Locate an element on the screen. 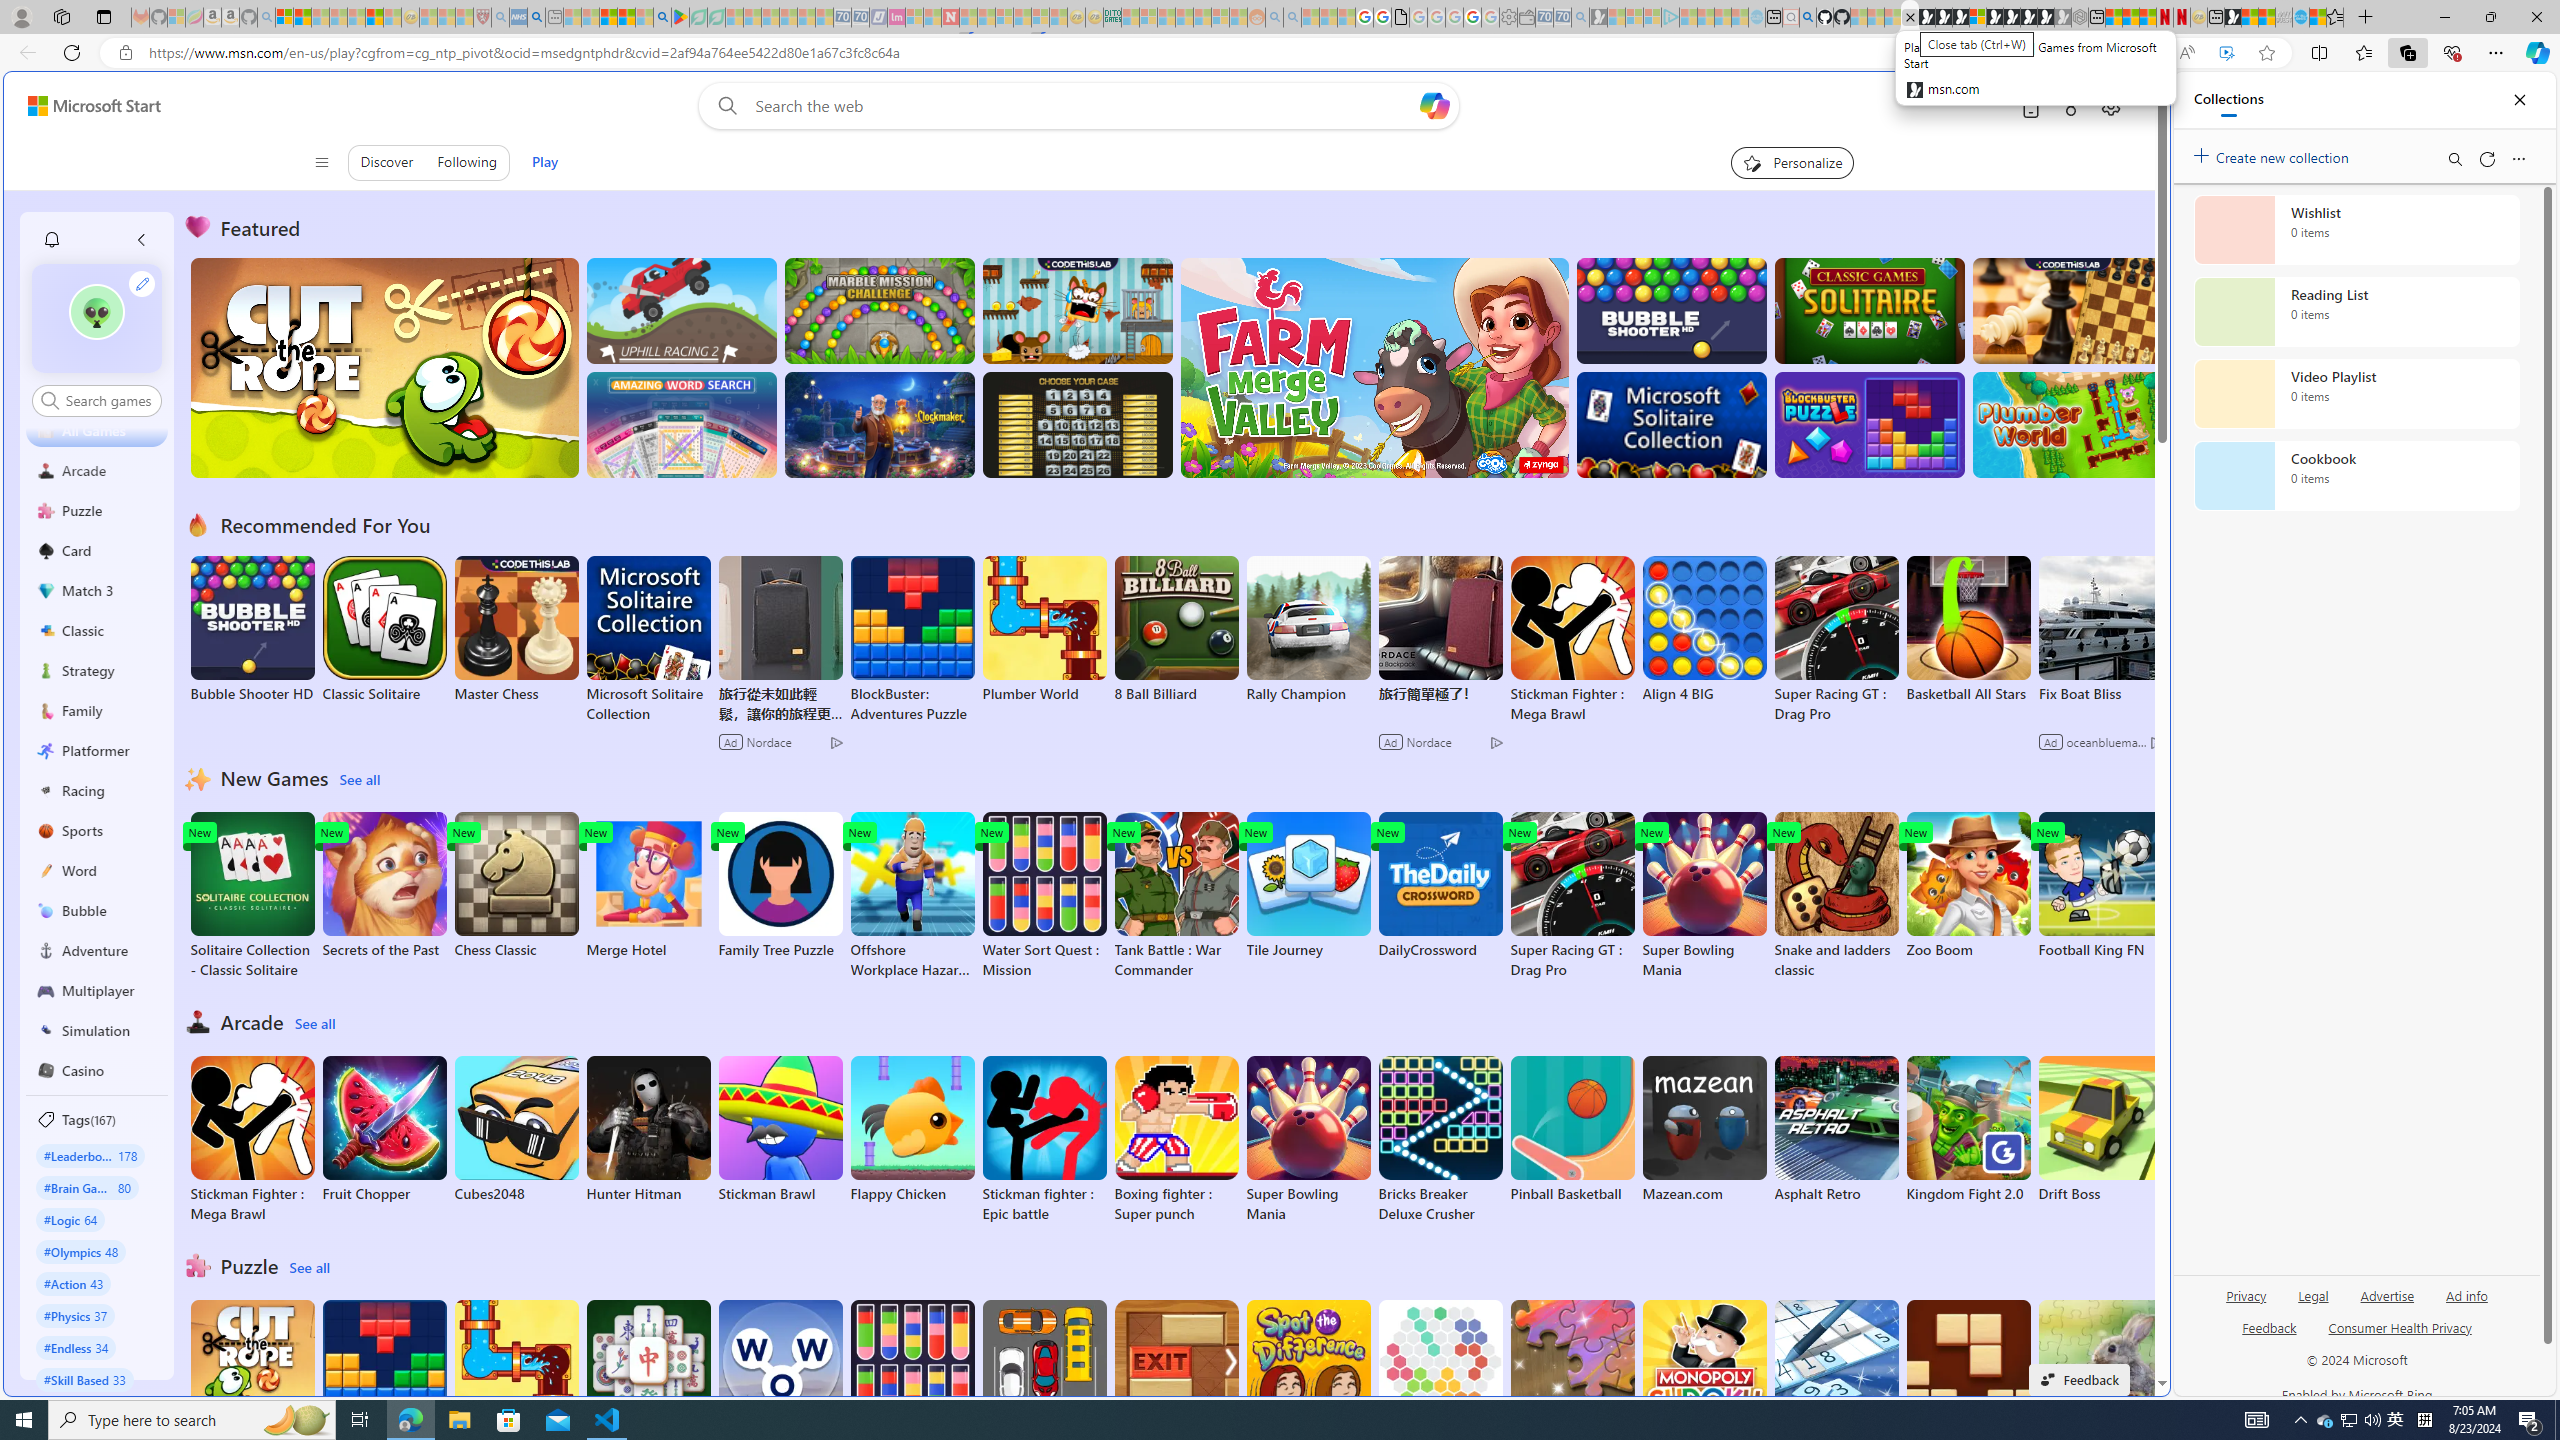 The width and height of the screenshot is (2560, 1440). Squicky is located at coordinates (1078, 310).